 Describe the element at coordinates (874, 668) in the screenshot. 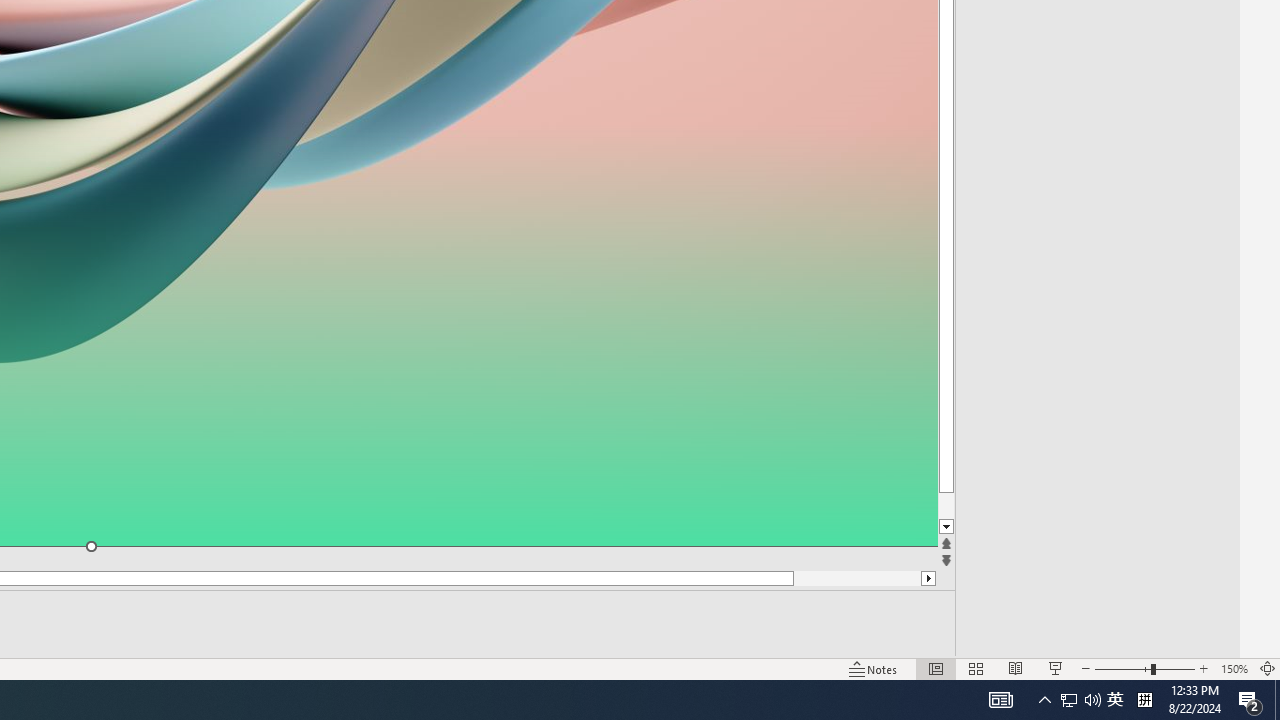

I see `Zoom` at that location.